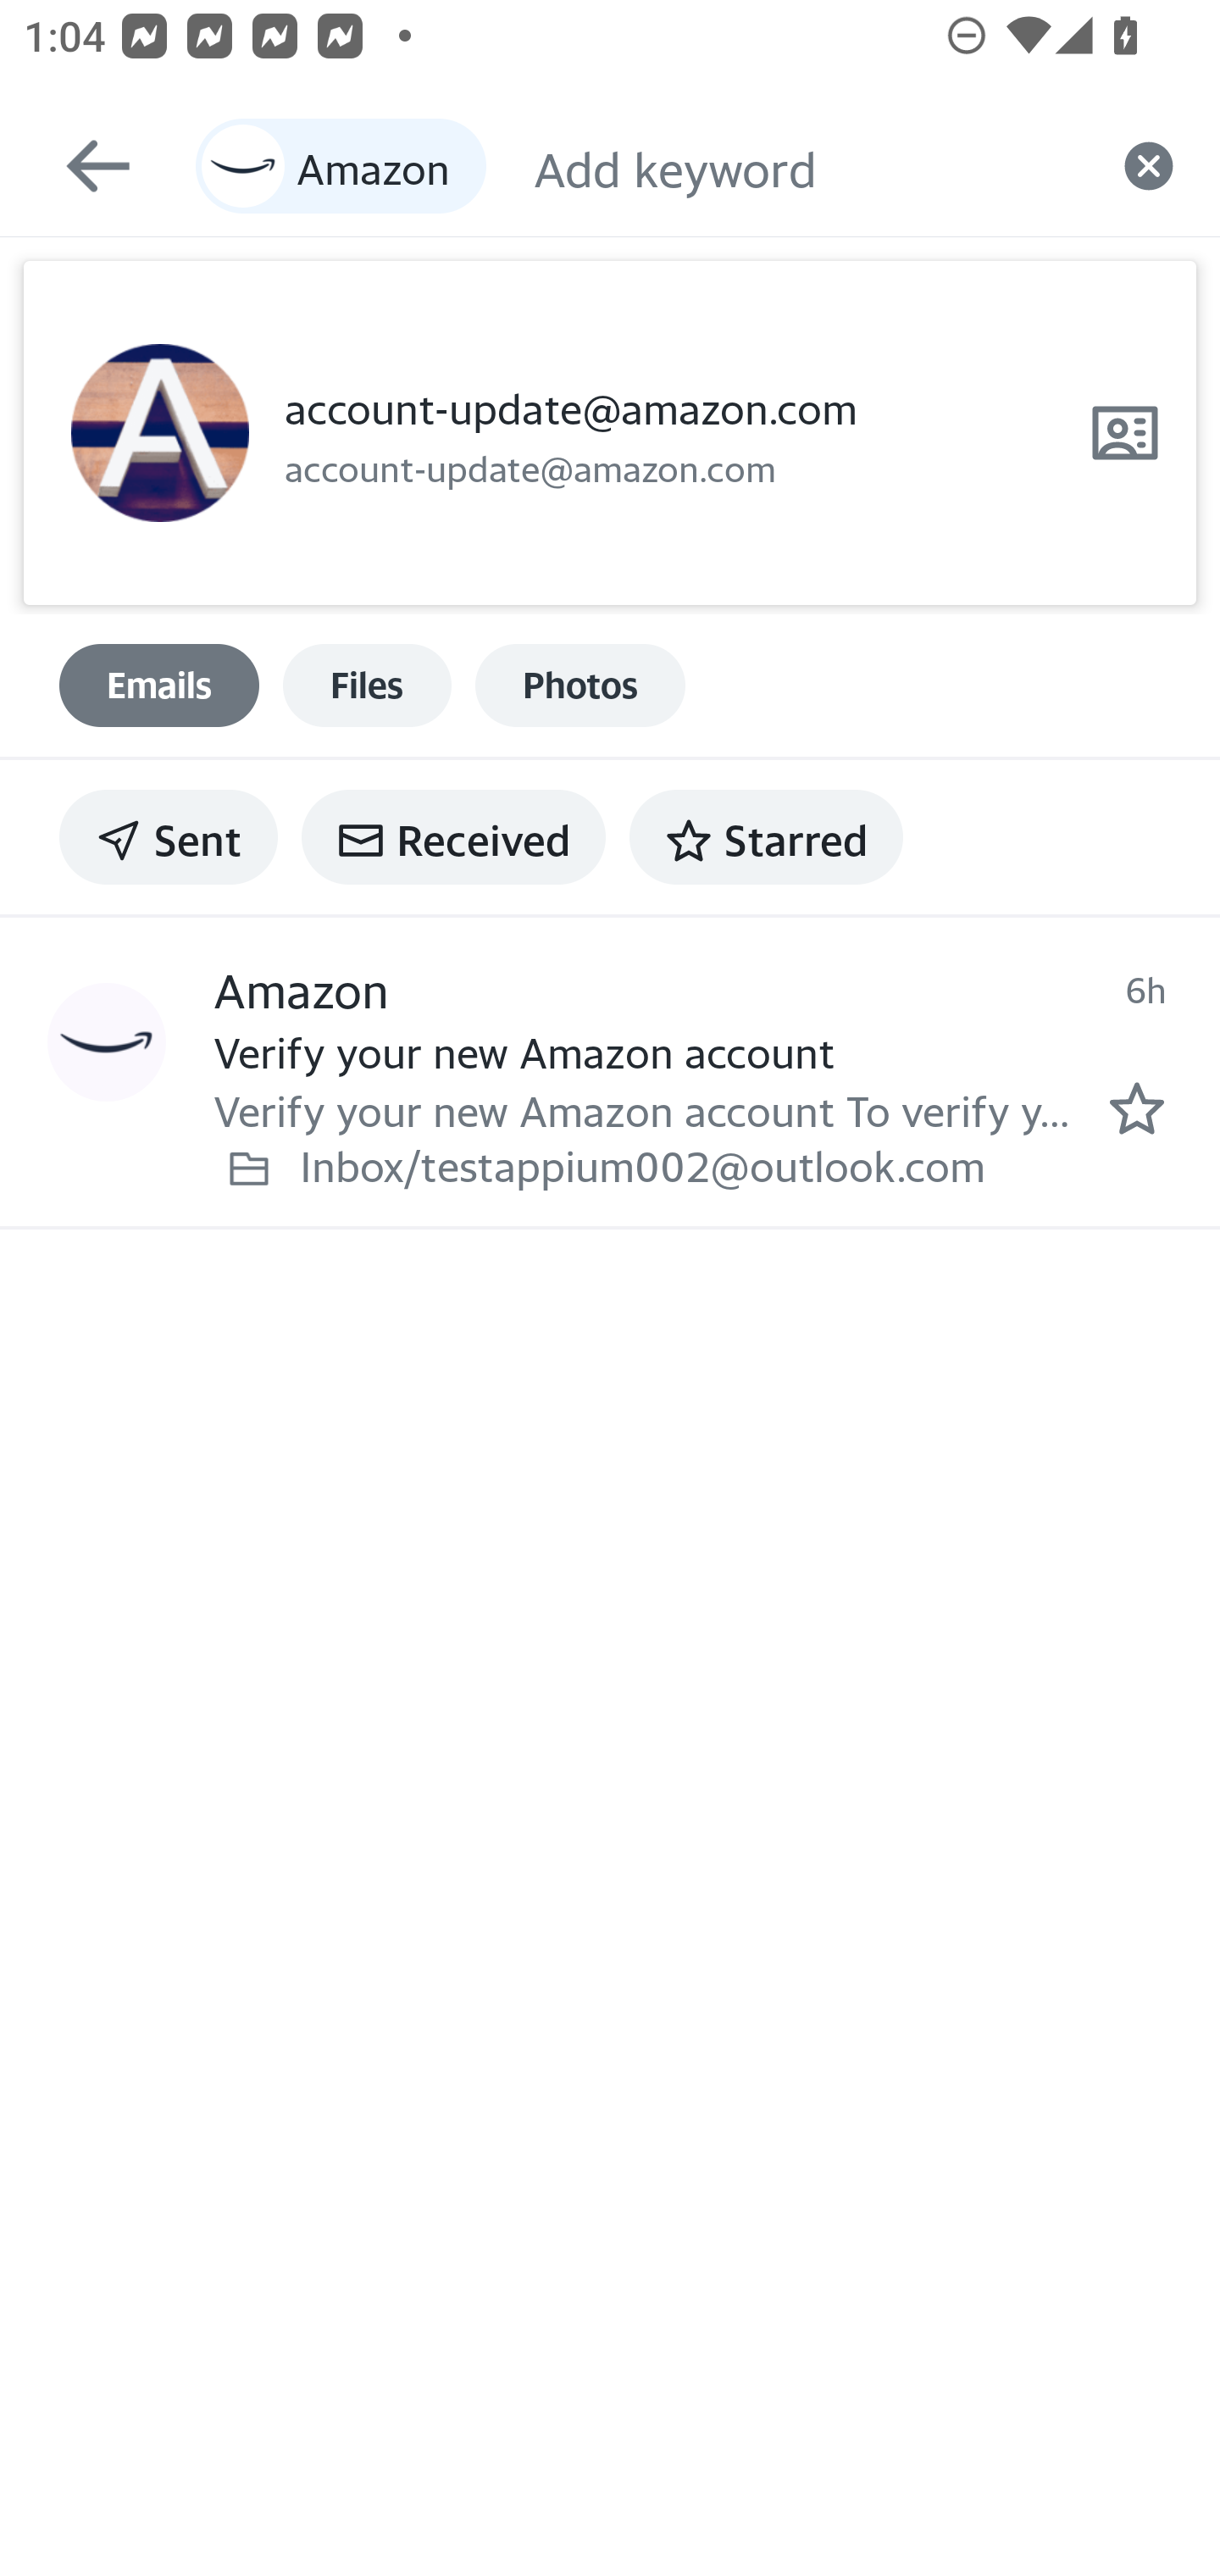  I want to click on Add keyword, so click(805, 166).